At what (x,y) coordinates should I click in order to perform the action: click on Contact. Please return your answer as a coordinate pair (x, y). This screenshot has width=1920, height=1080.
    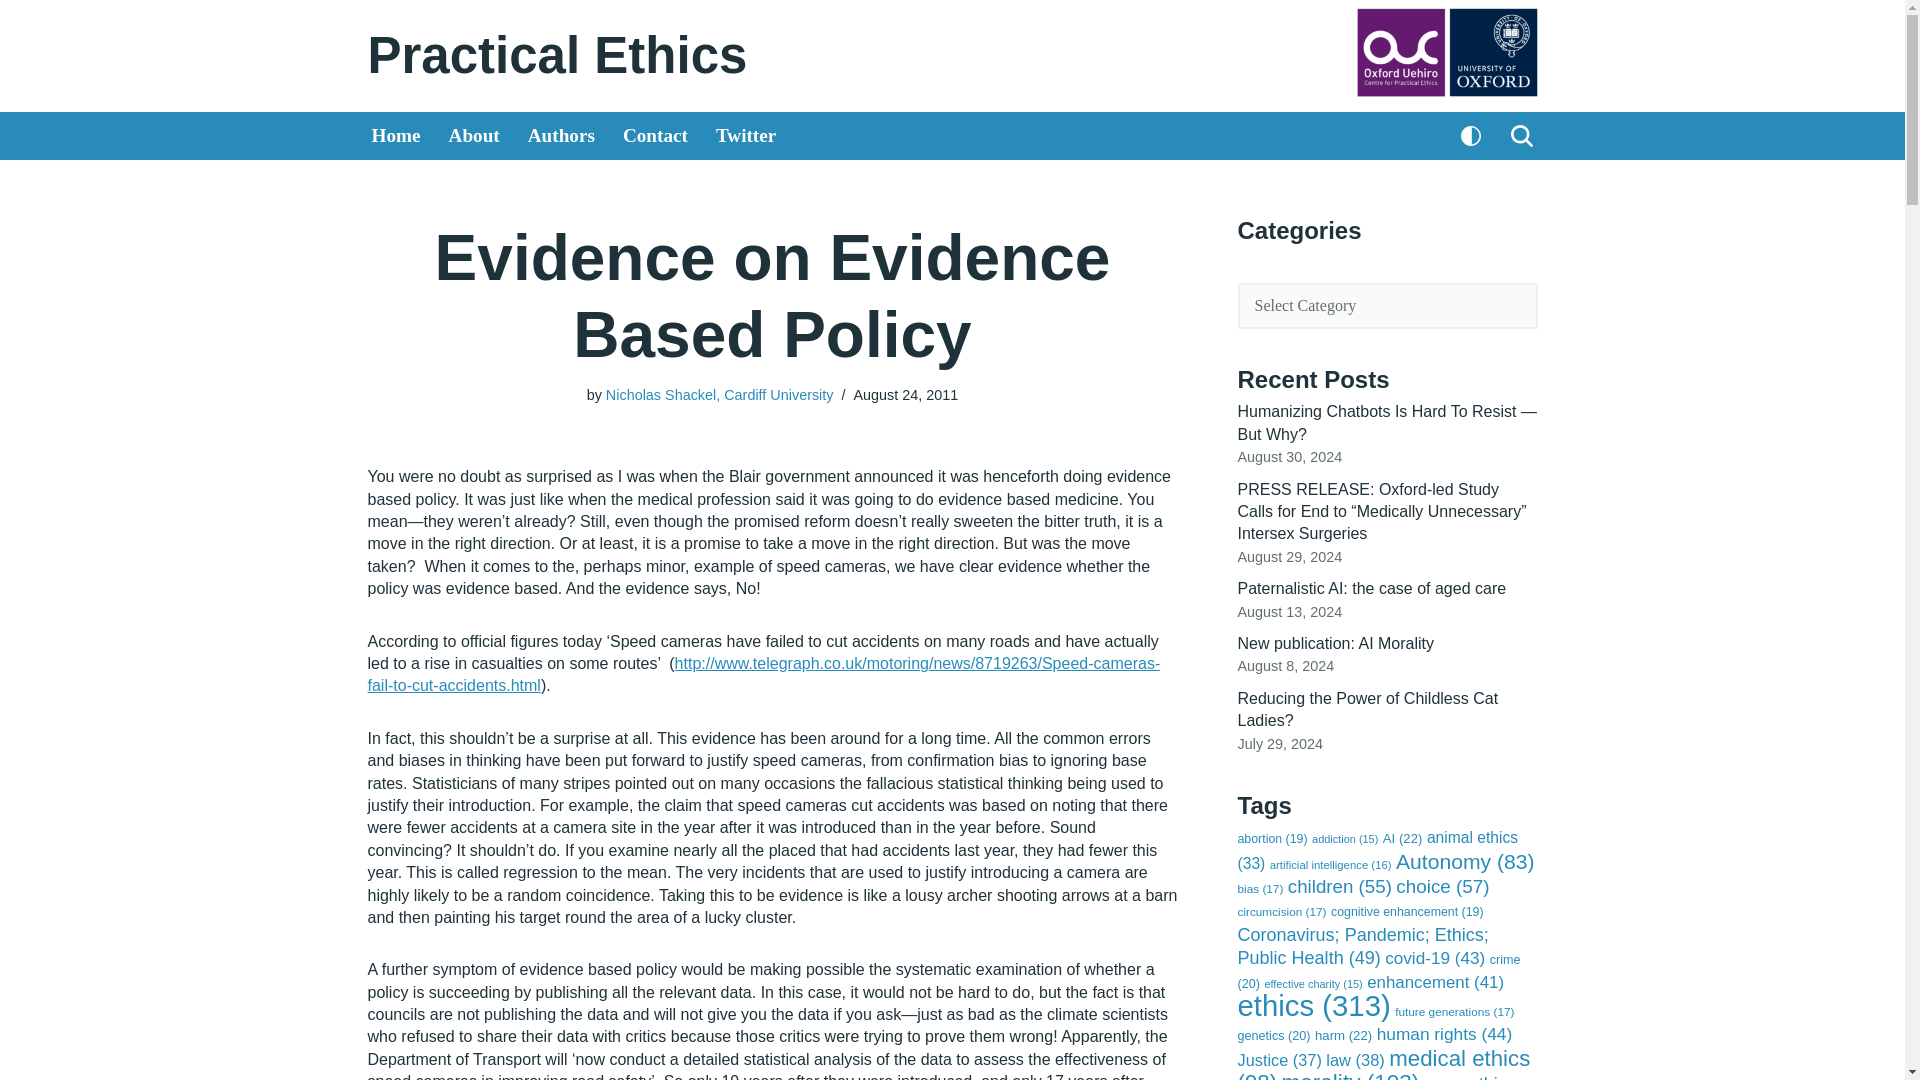
    Looking at the image, I should click on (654, 136).